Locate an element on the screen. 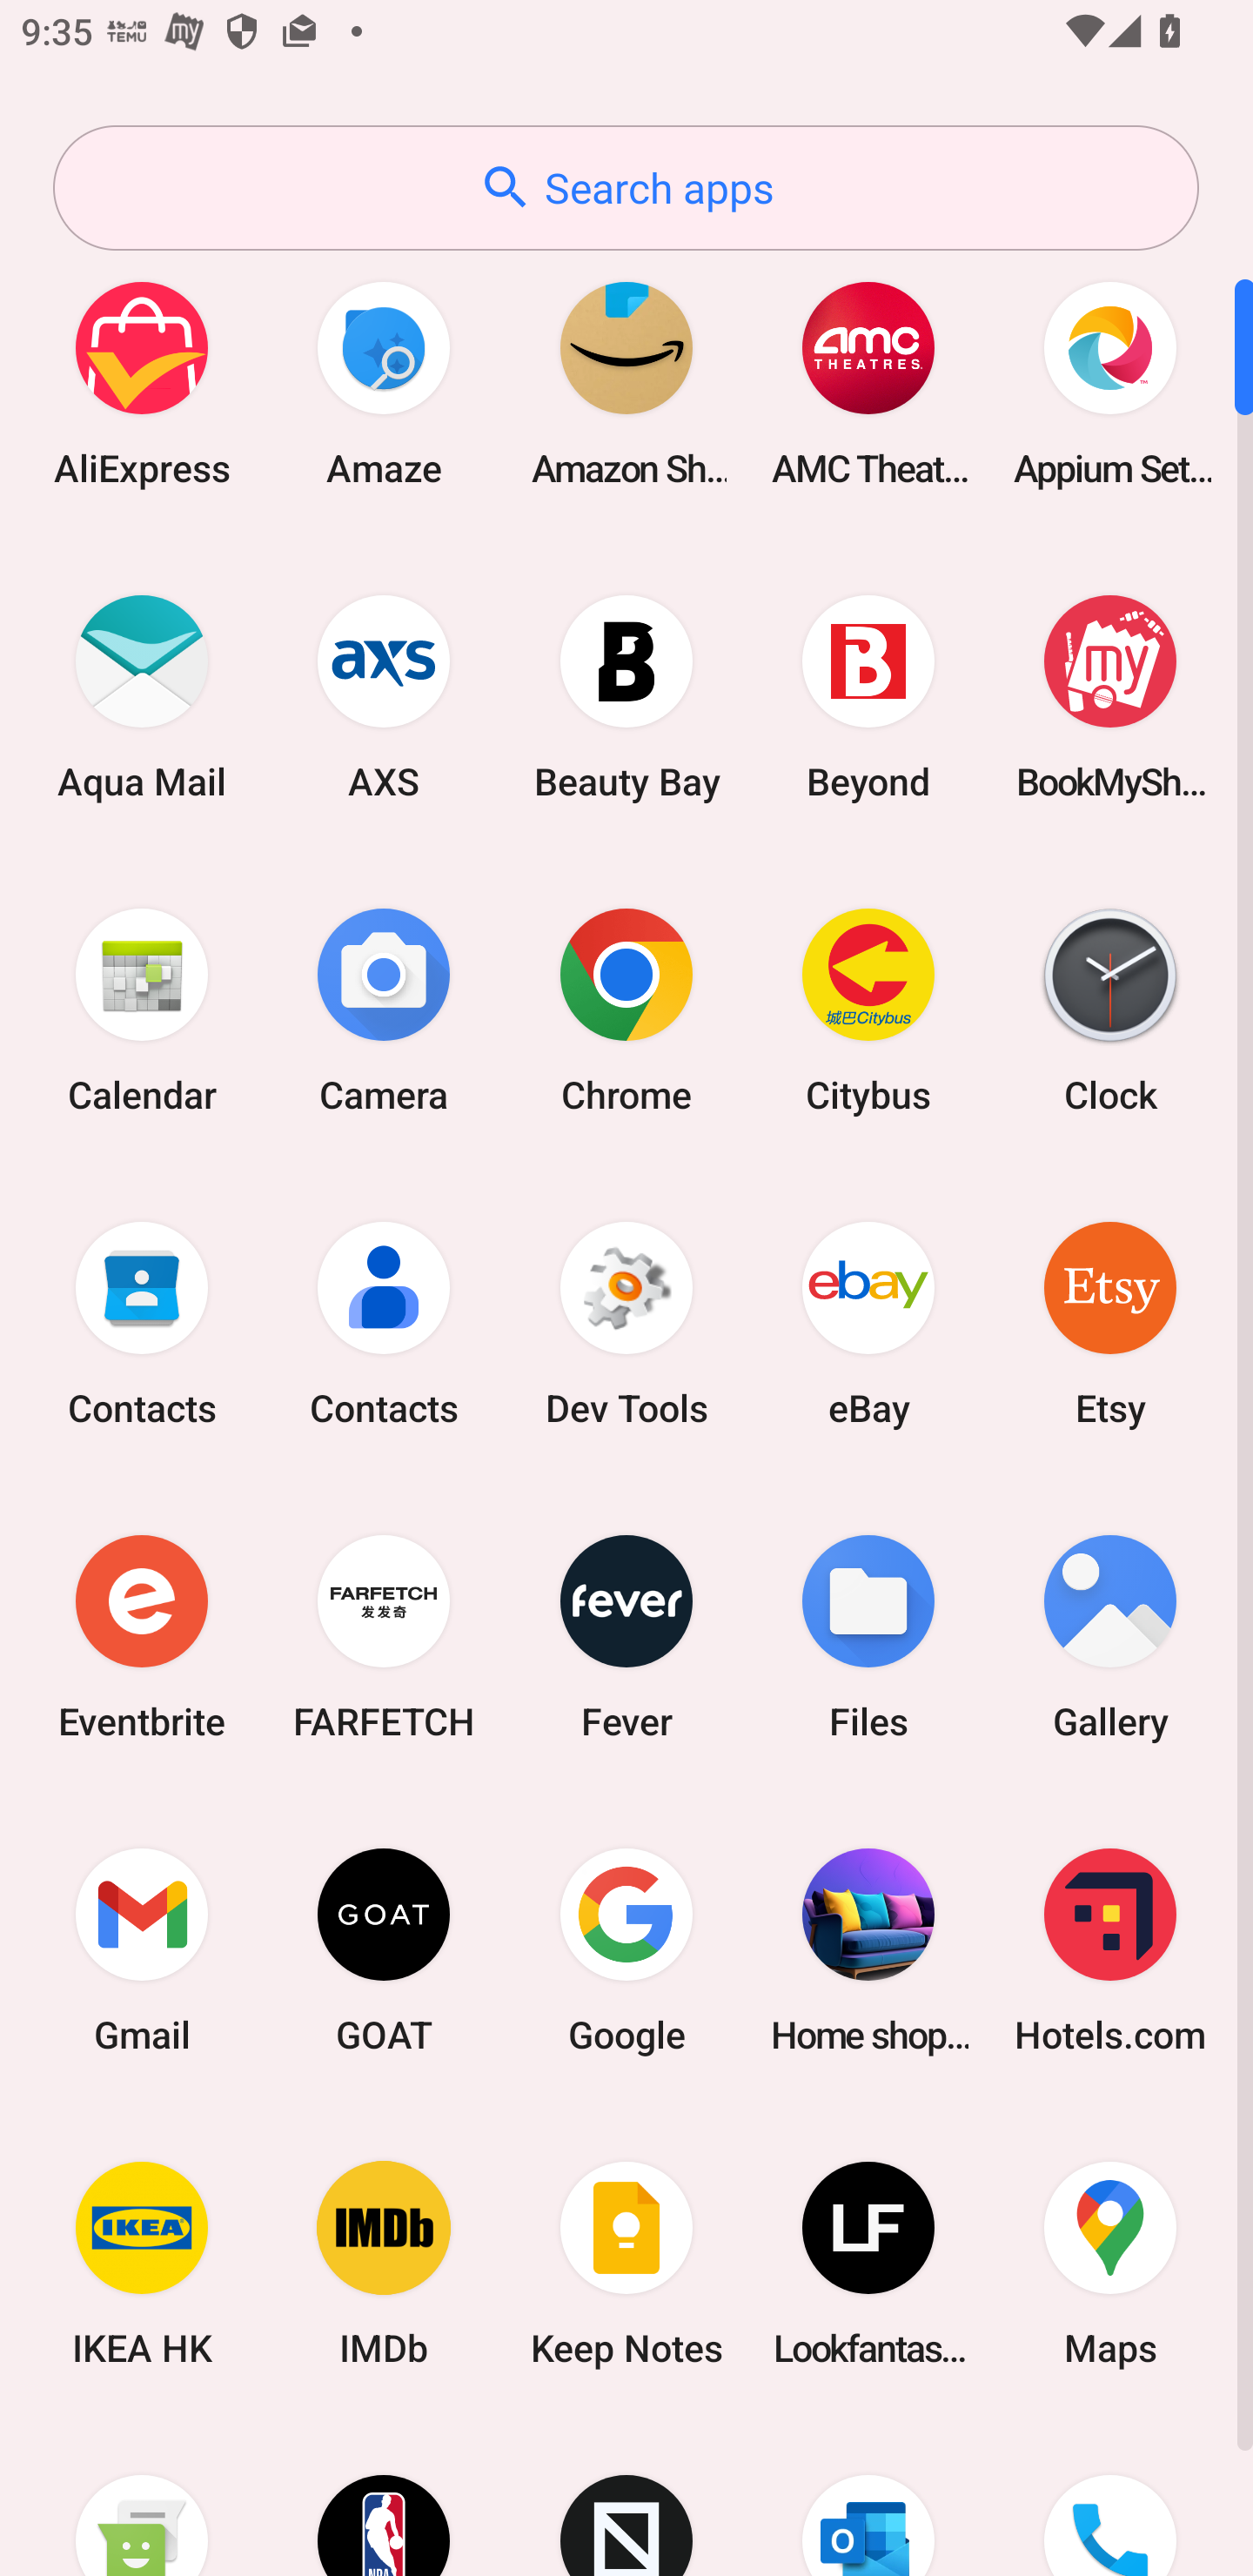 The width and height of the screenshot is (1253, 2576). Aqua Mail is located at coordinates (142, 696).